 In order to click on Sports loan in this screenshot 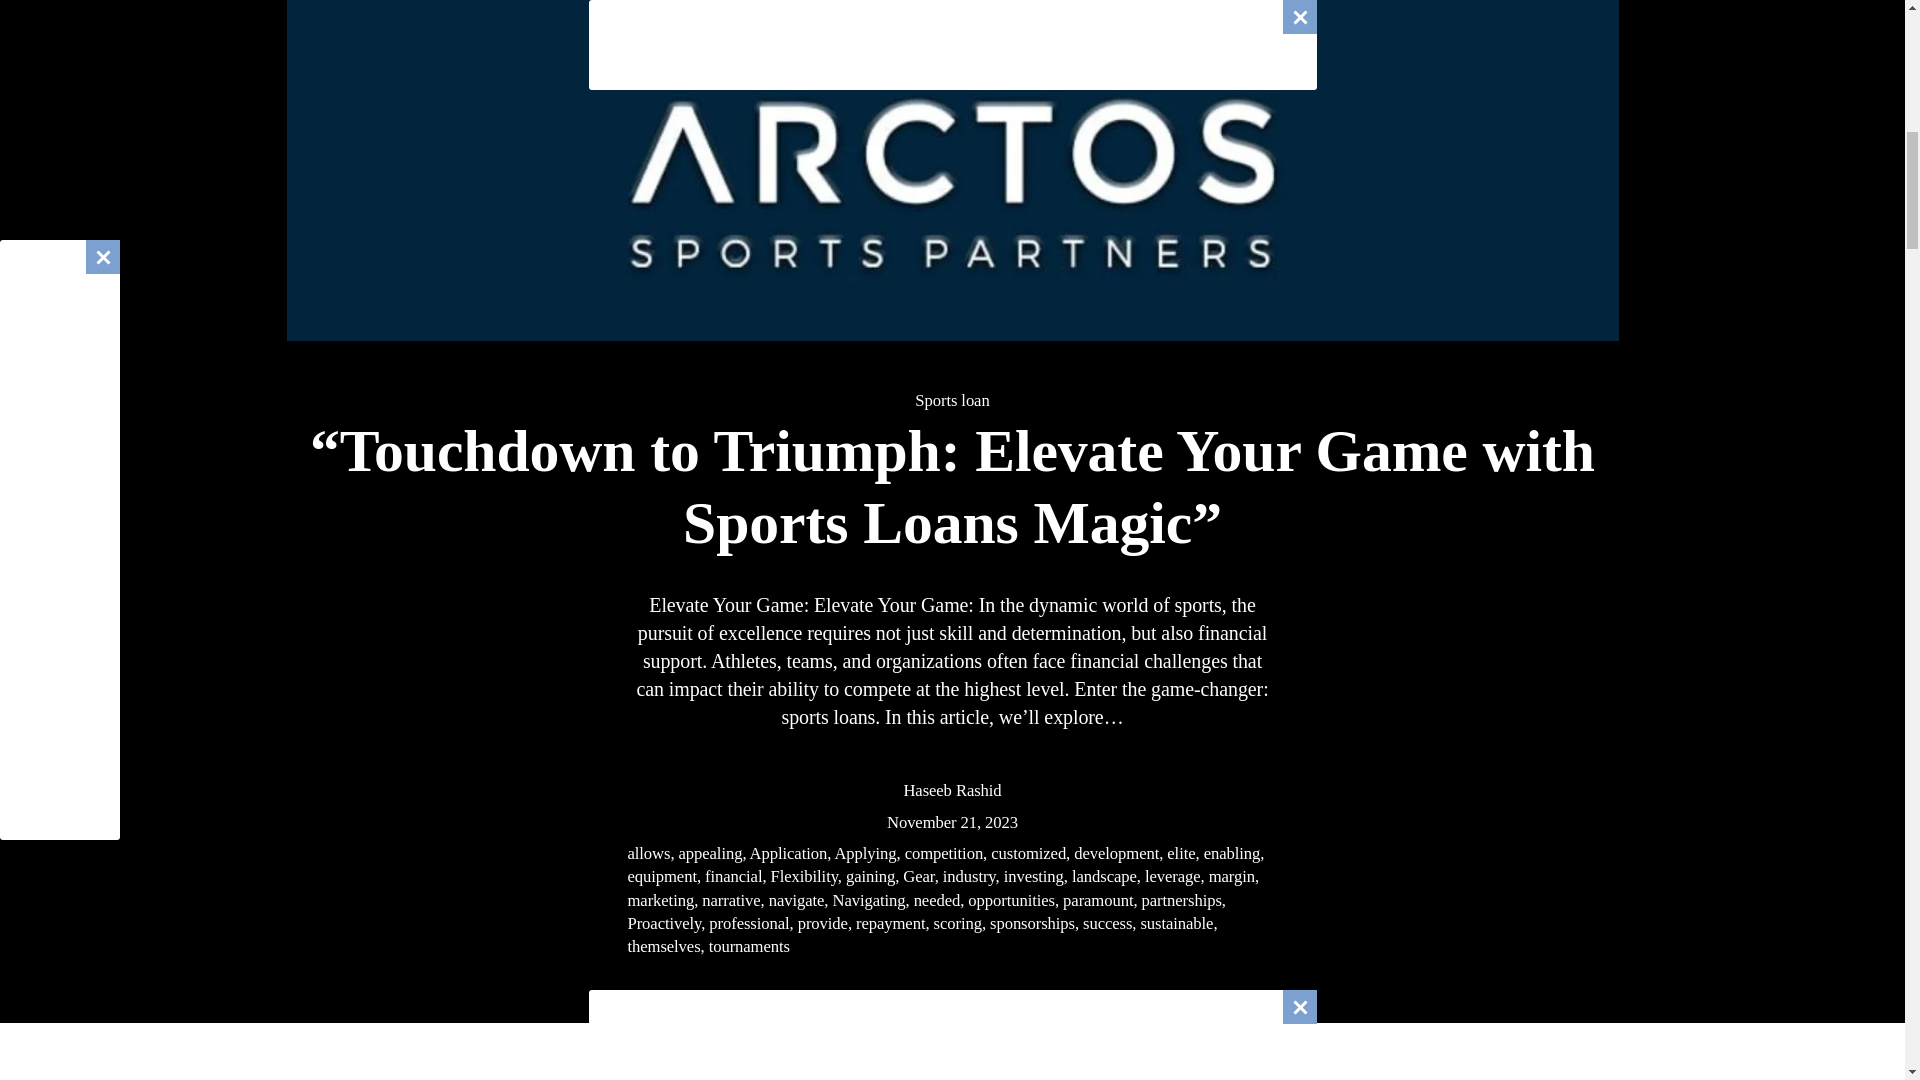, I will do `click(952, 400)`.